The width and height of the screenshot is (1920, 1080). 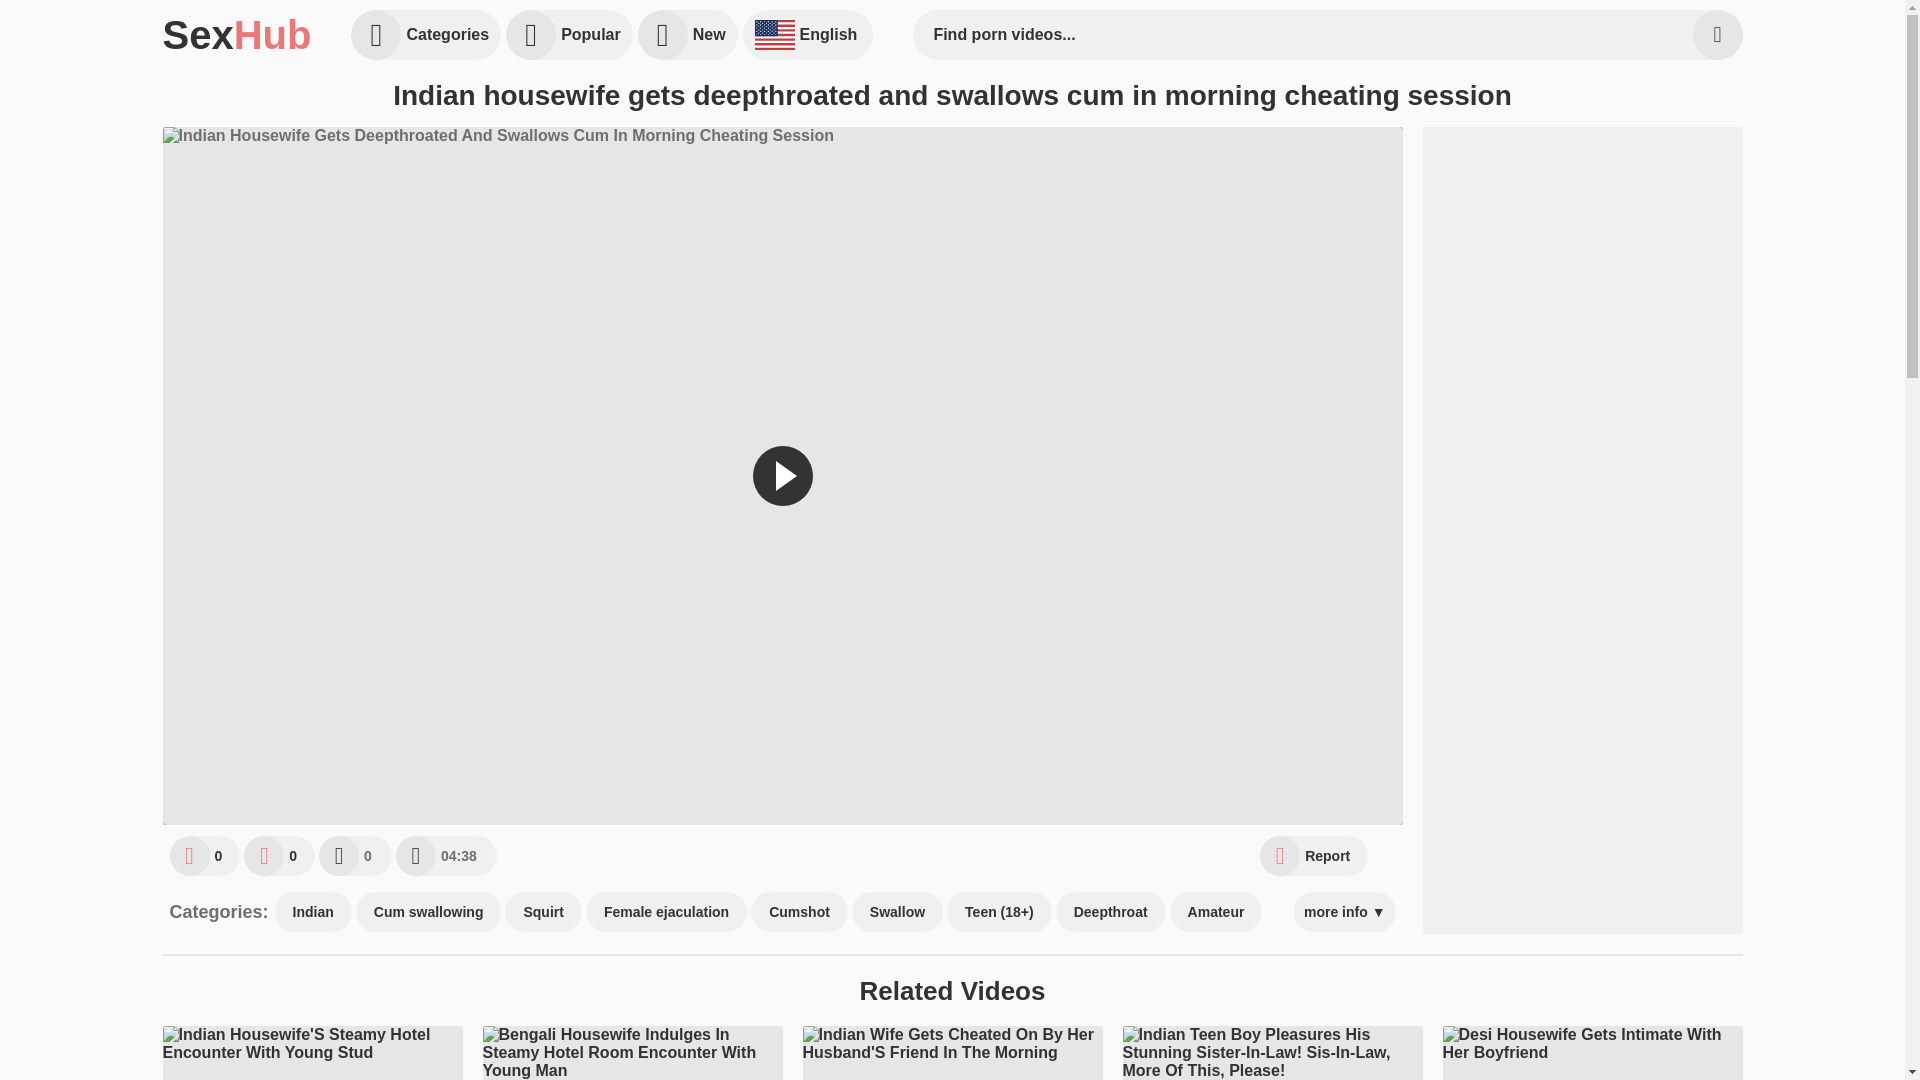 I want to click on Amateur, so click(x=1216, y=912).